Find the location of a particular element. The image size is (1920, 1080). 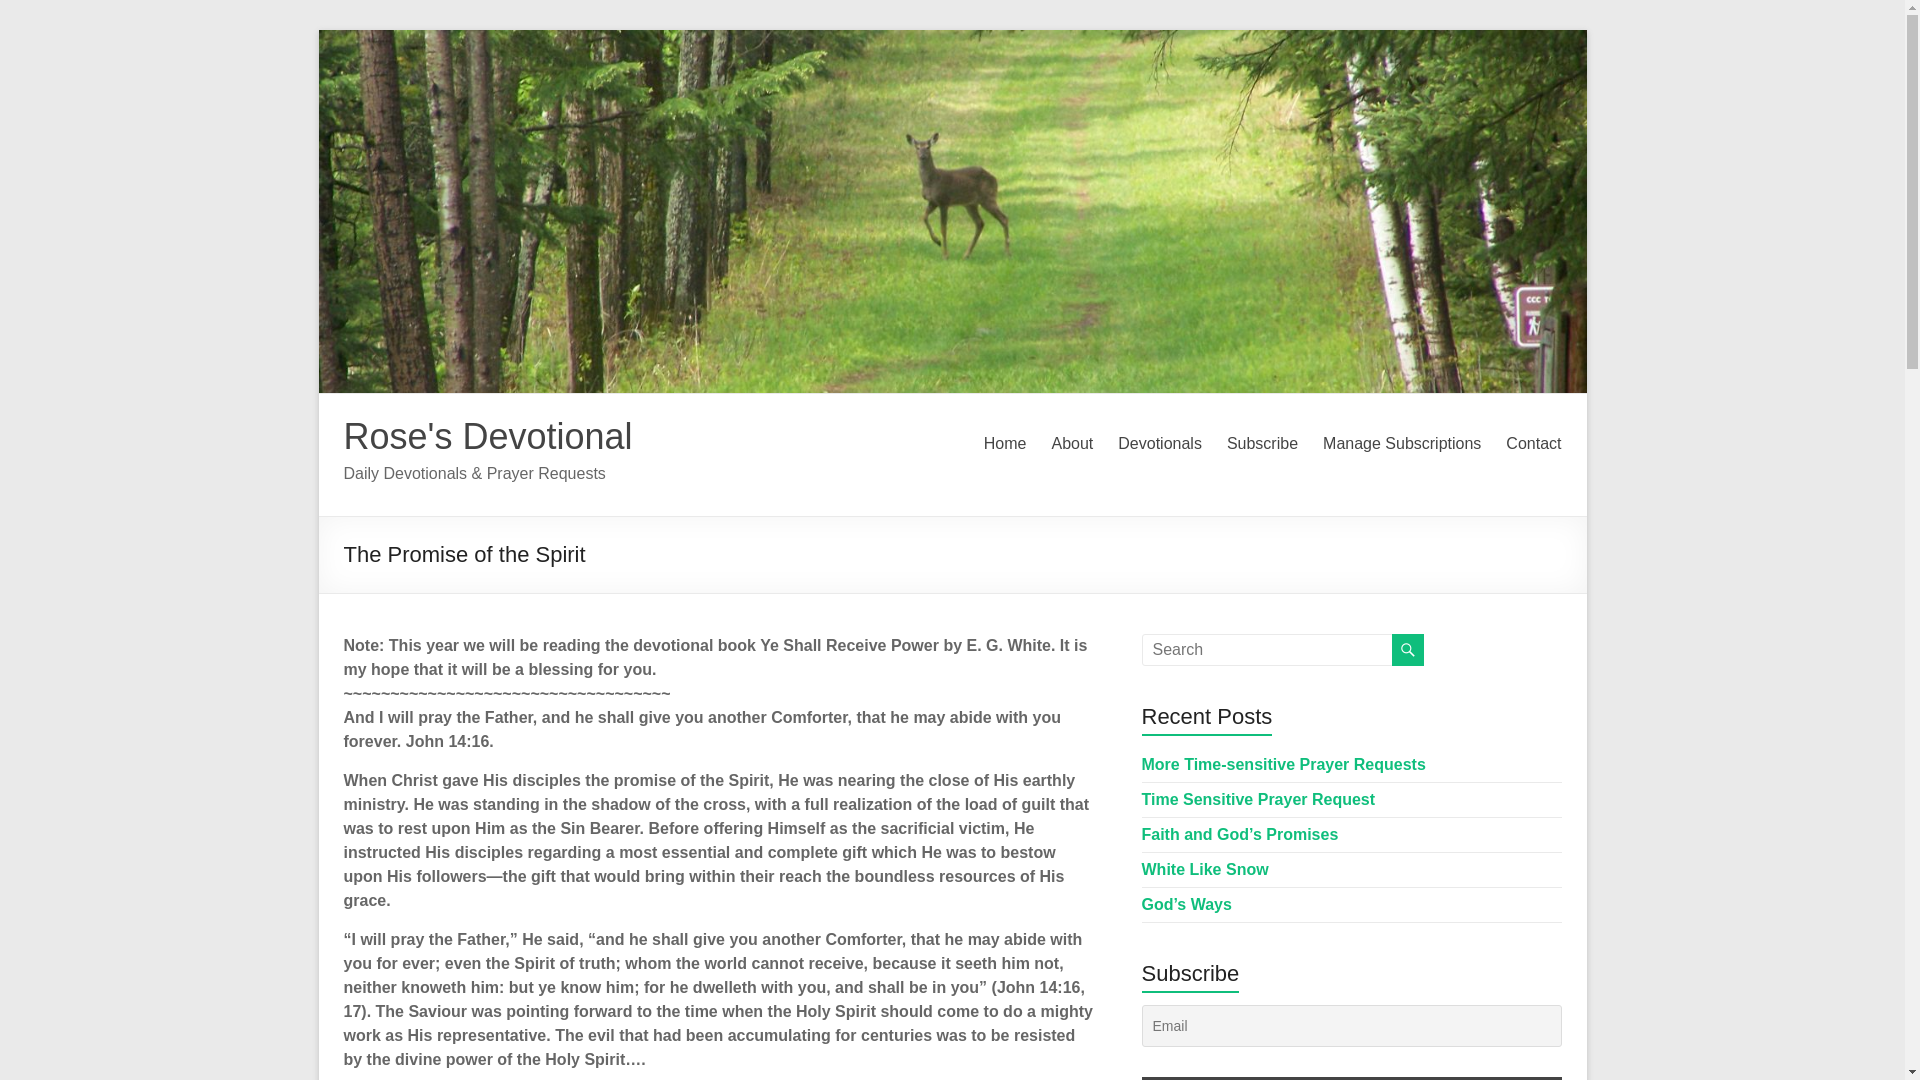

Time Sensitive Prayer Request is located at coordinates (1259, 798).